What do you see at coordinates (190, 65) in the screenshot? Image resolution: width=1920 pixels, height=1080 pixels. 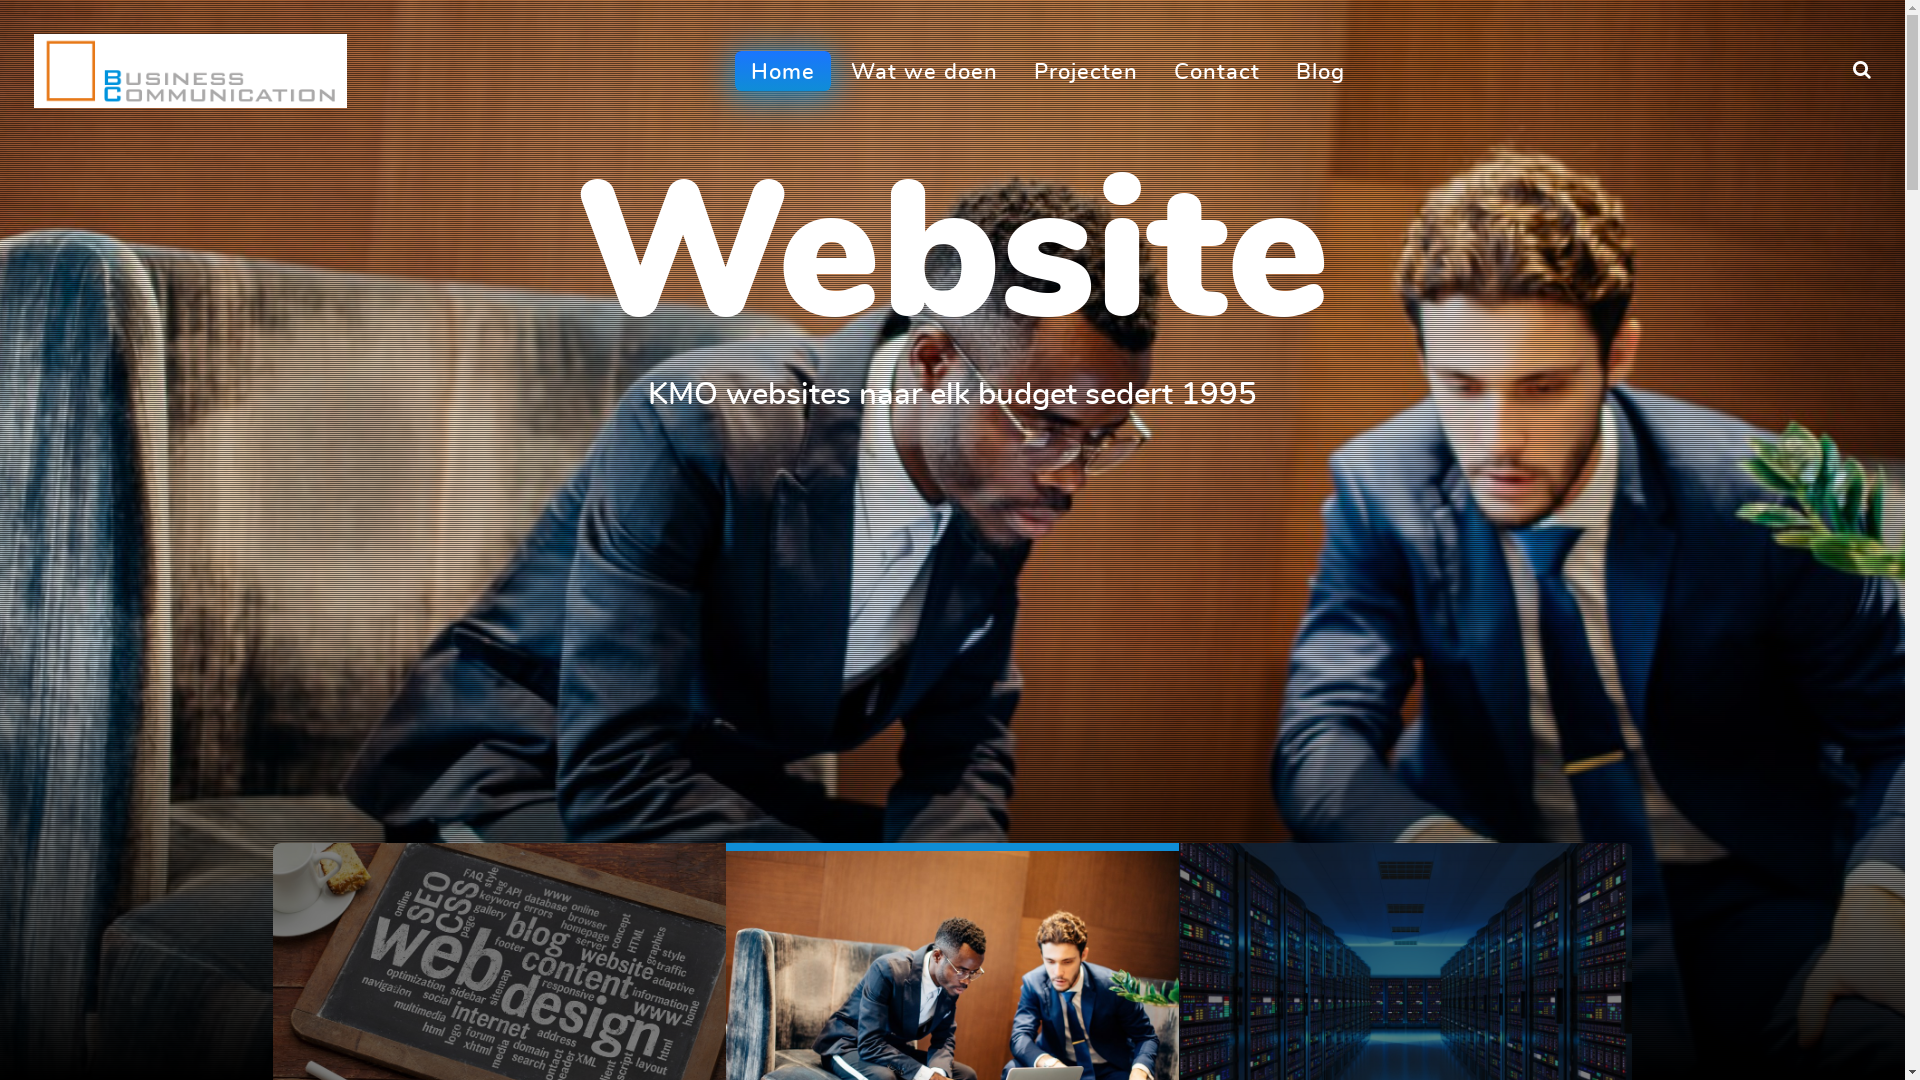 I see `Business Communication` at bounding box center [190, 65].